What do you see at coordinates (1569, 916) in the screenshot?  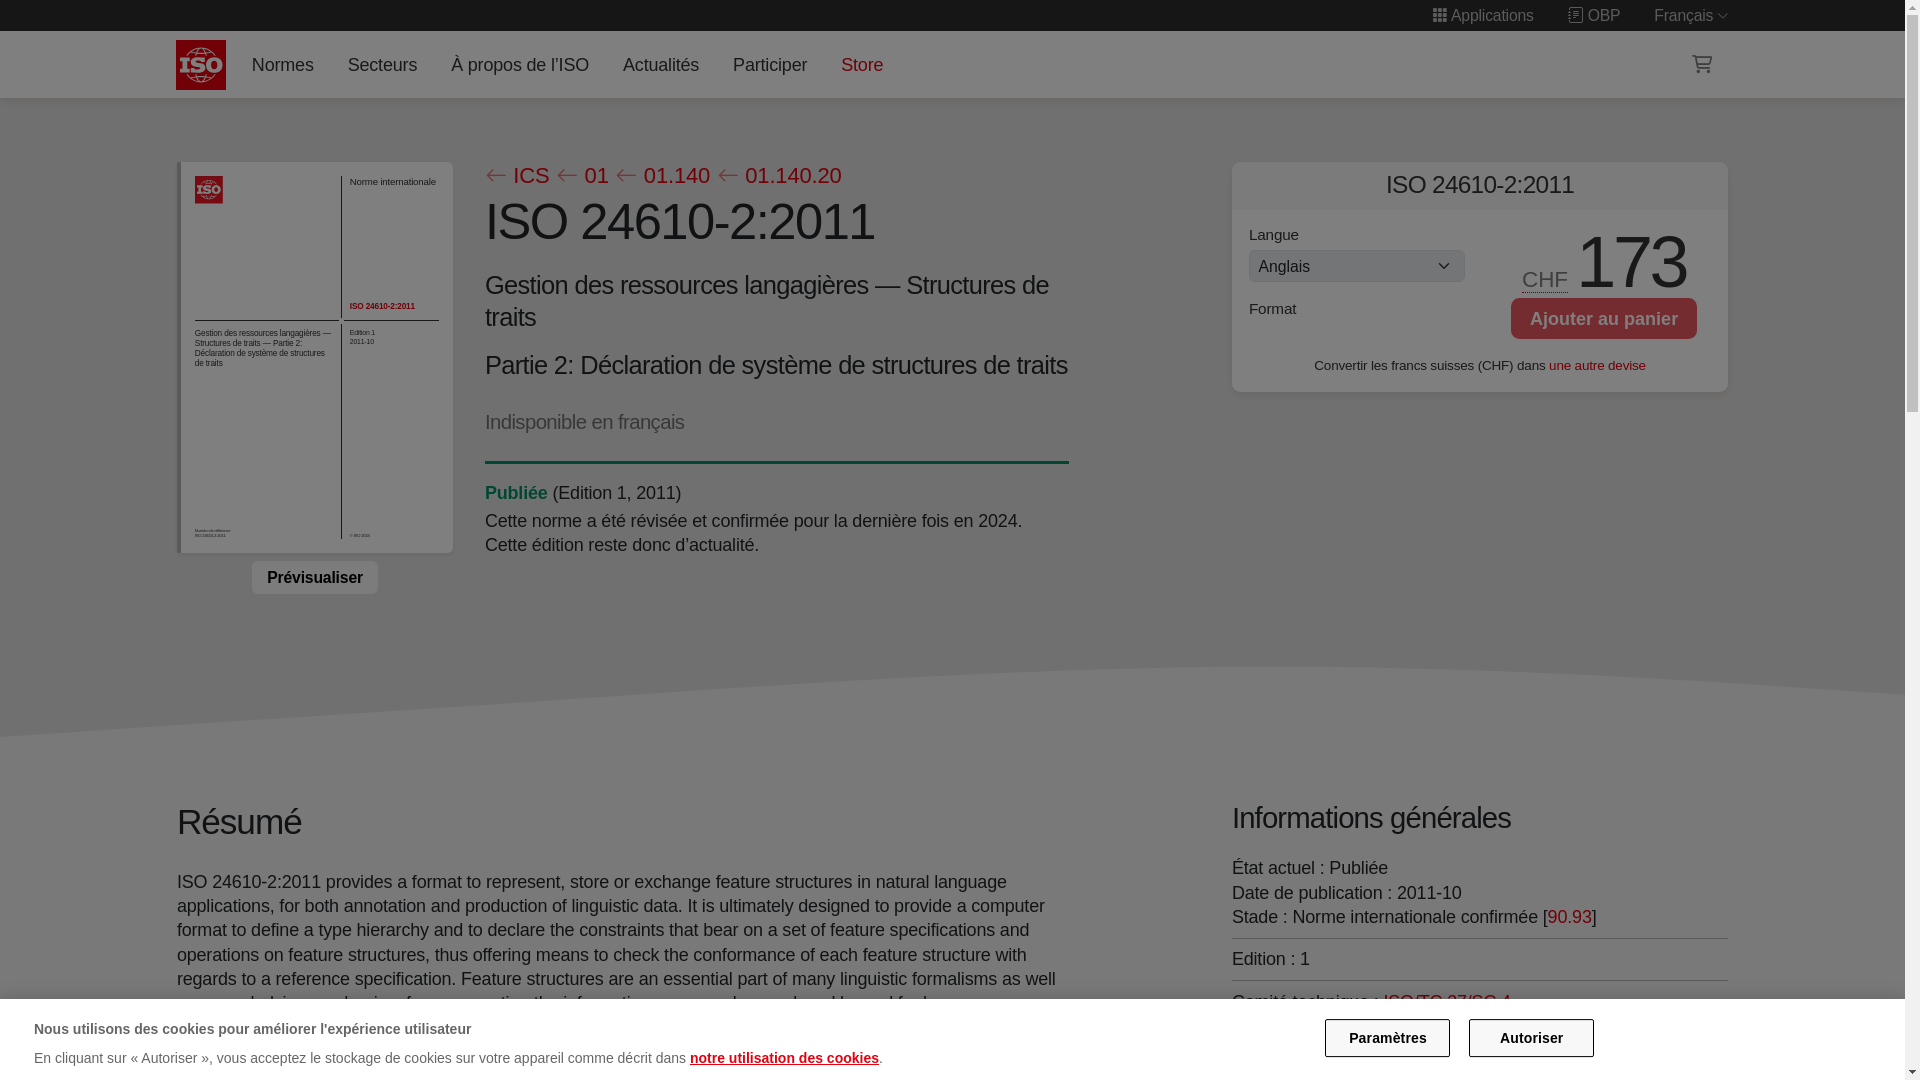 I see `90.93` at bounding box center [1569, 916].